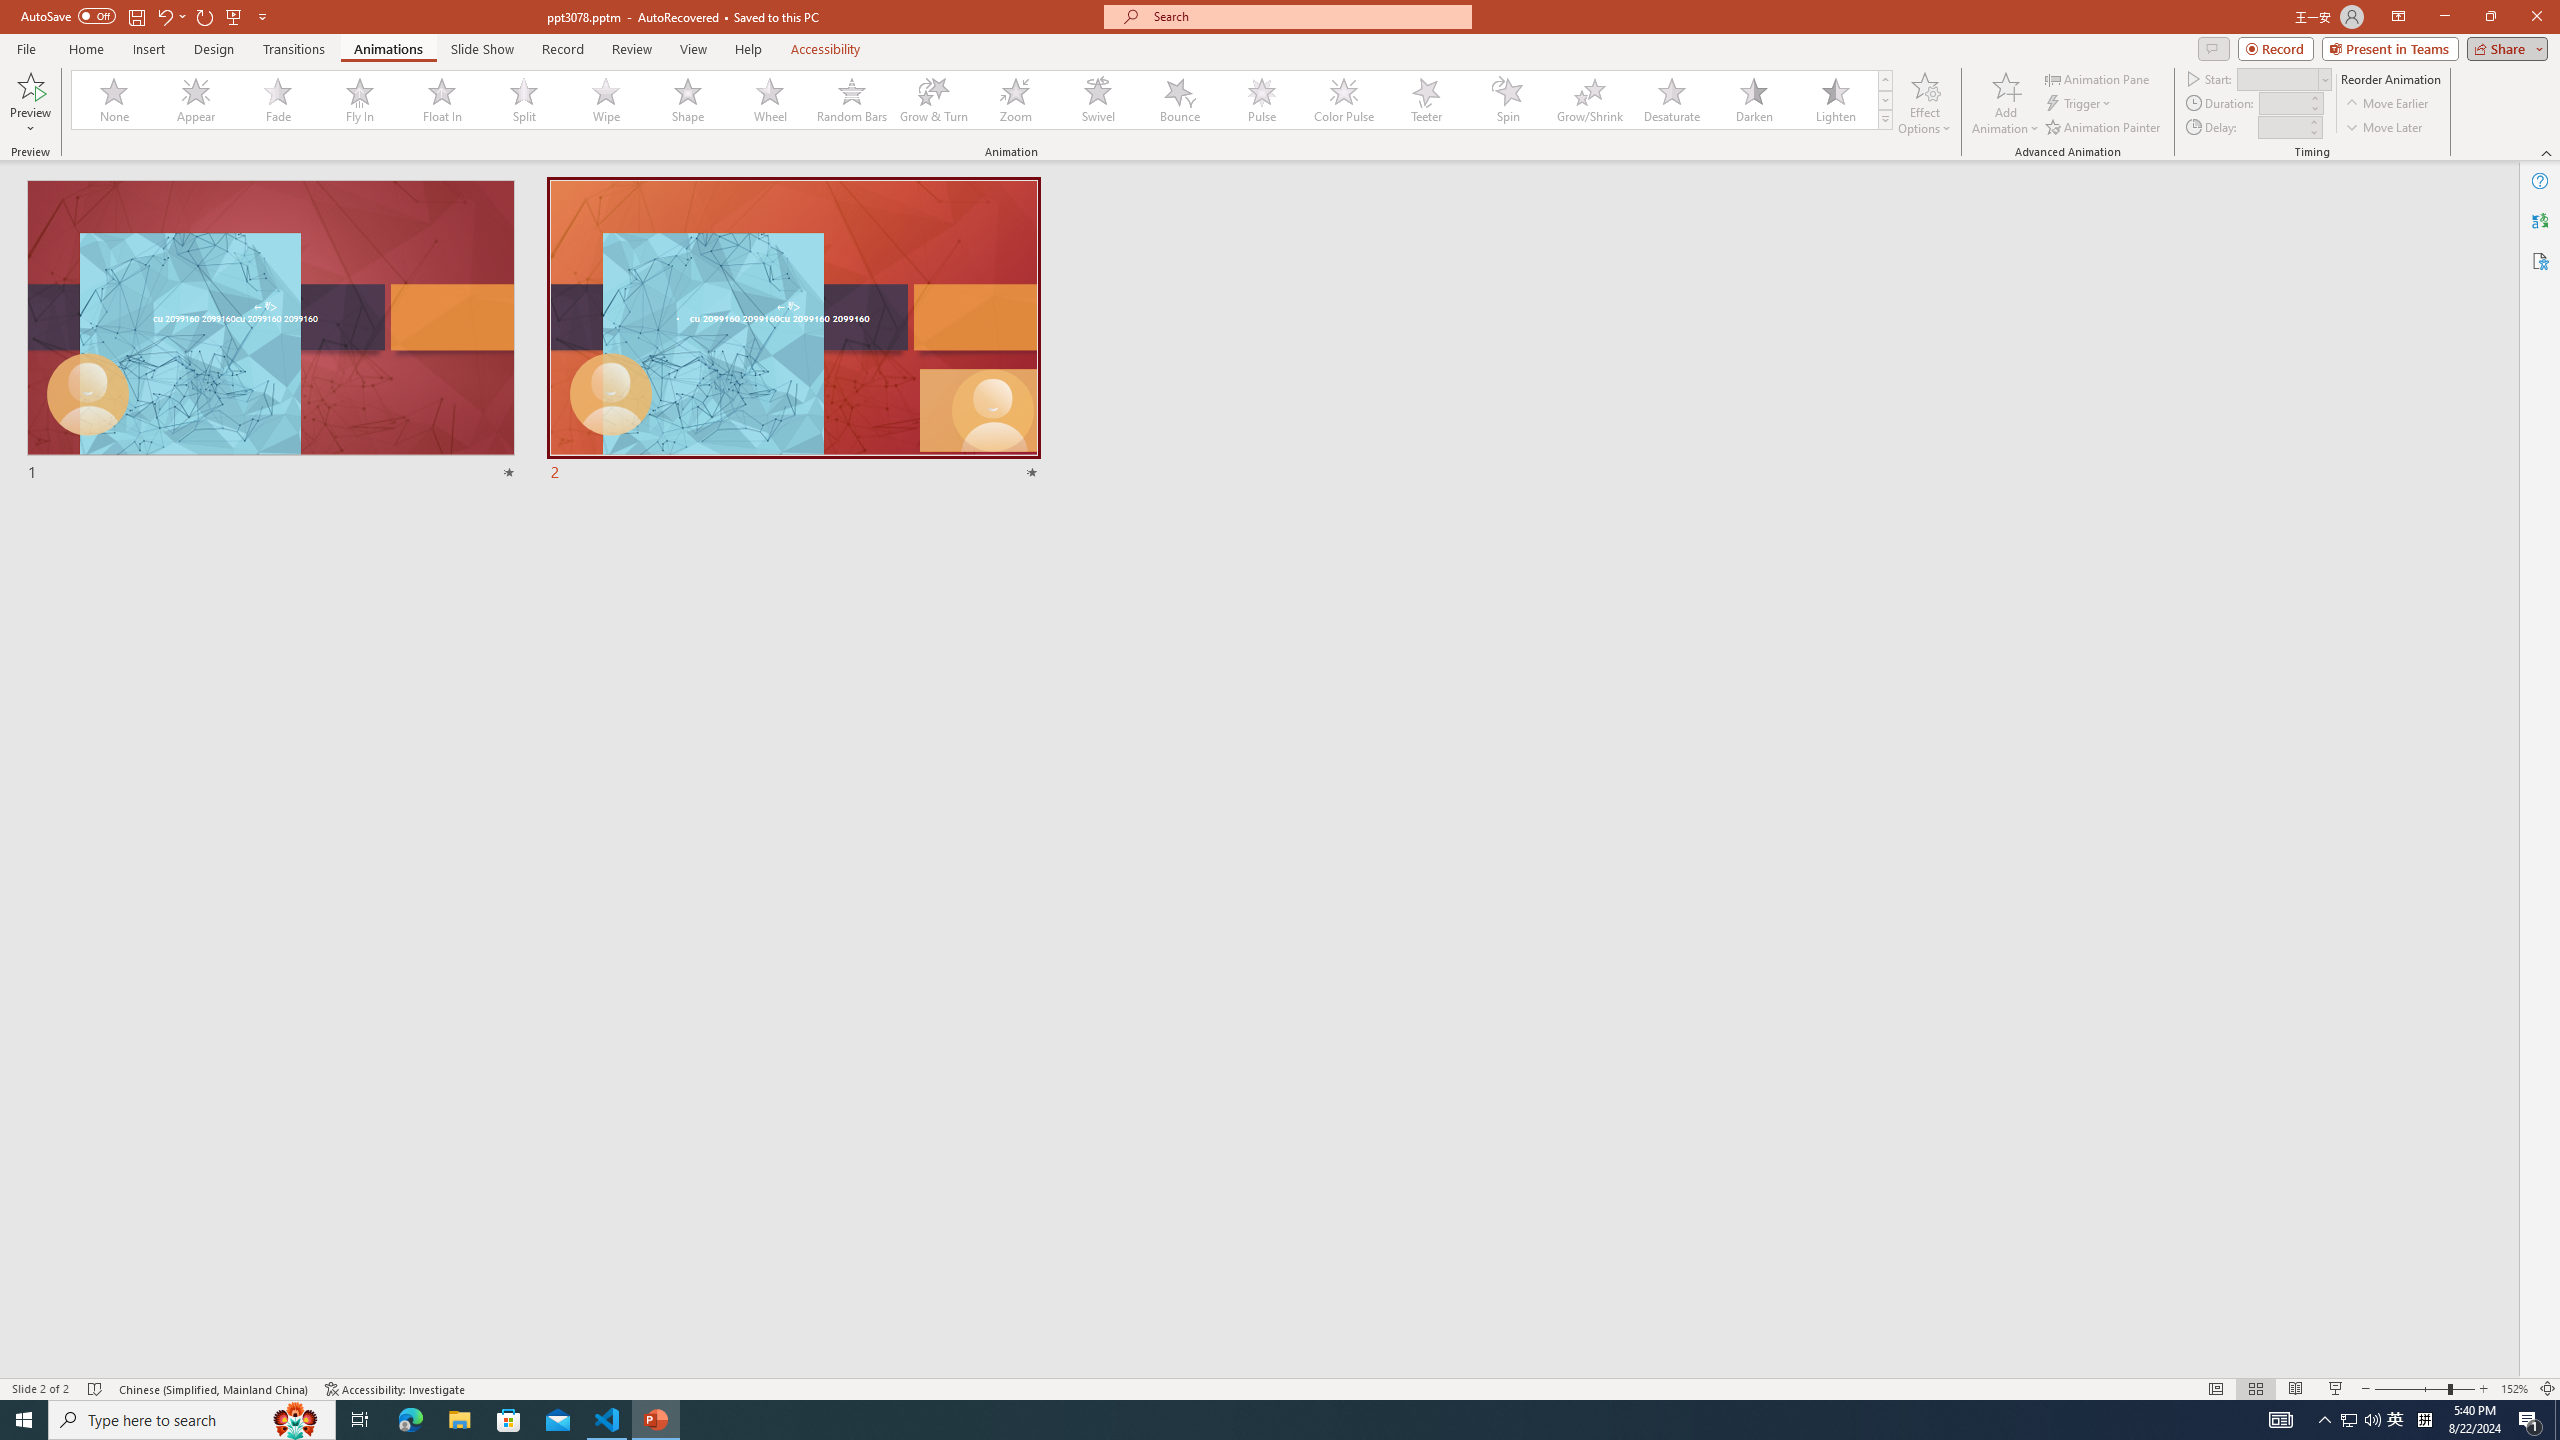 The image size is (2560, 1440). Describe the element at coordinates (2080, 104) in the screenshot. I see `Trigger` at that location.